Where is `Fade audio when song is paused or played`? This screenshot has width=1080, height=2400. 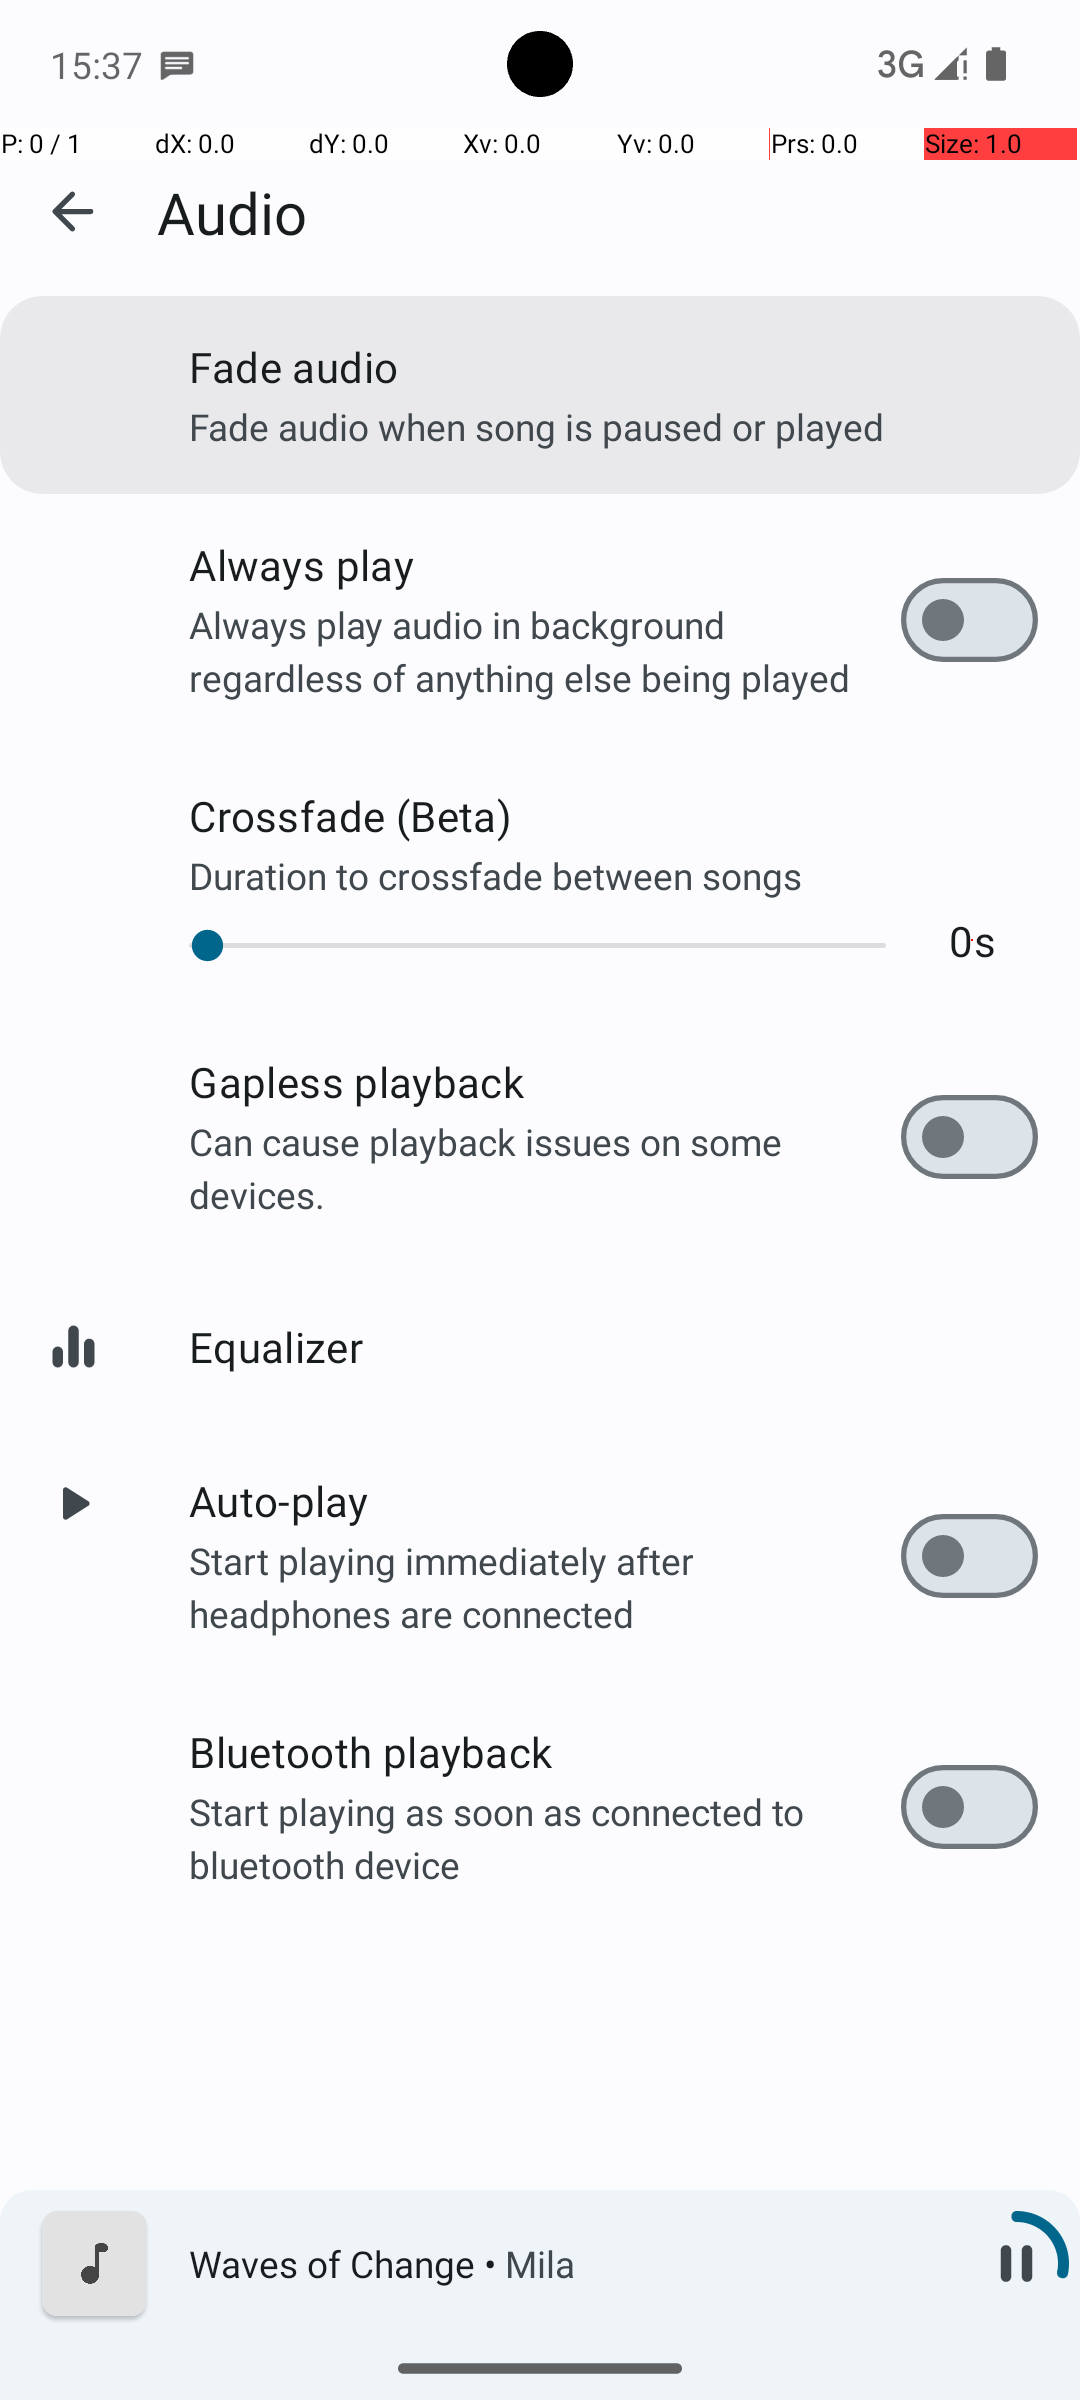 Fade audio when song is paused or played is located at coordinates (614, 426).